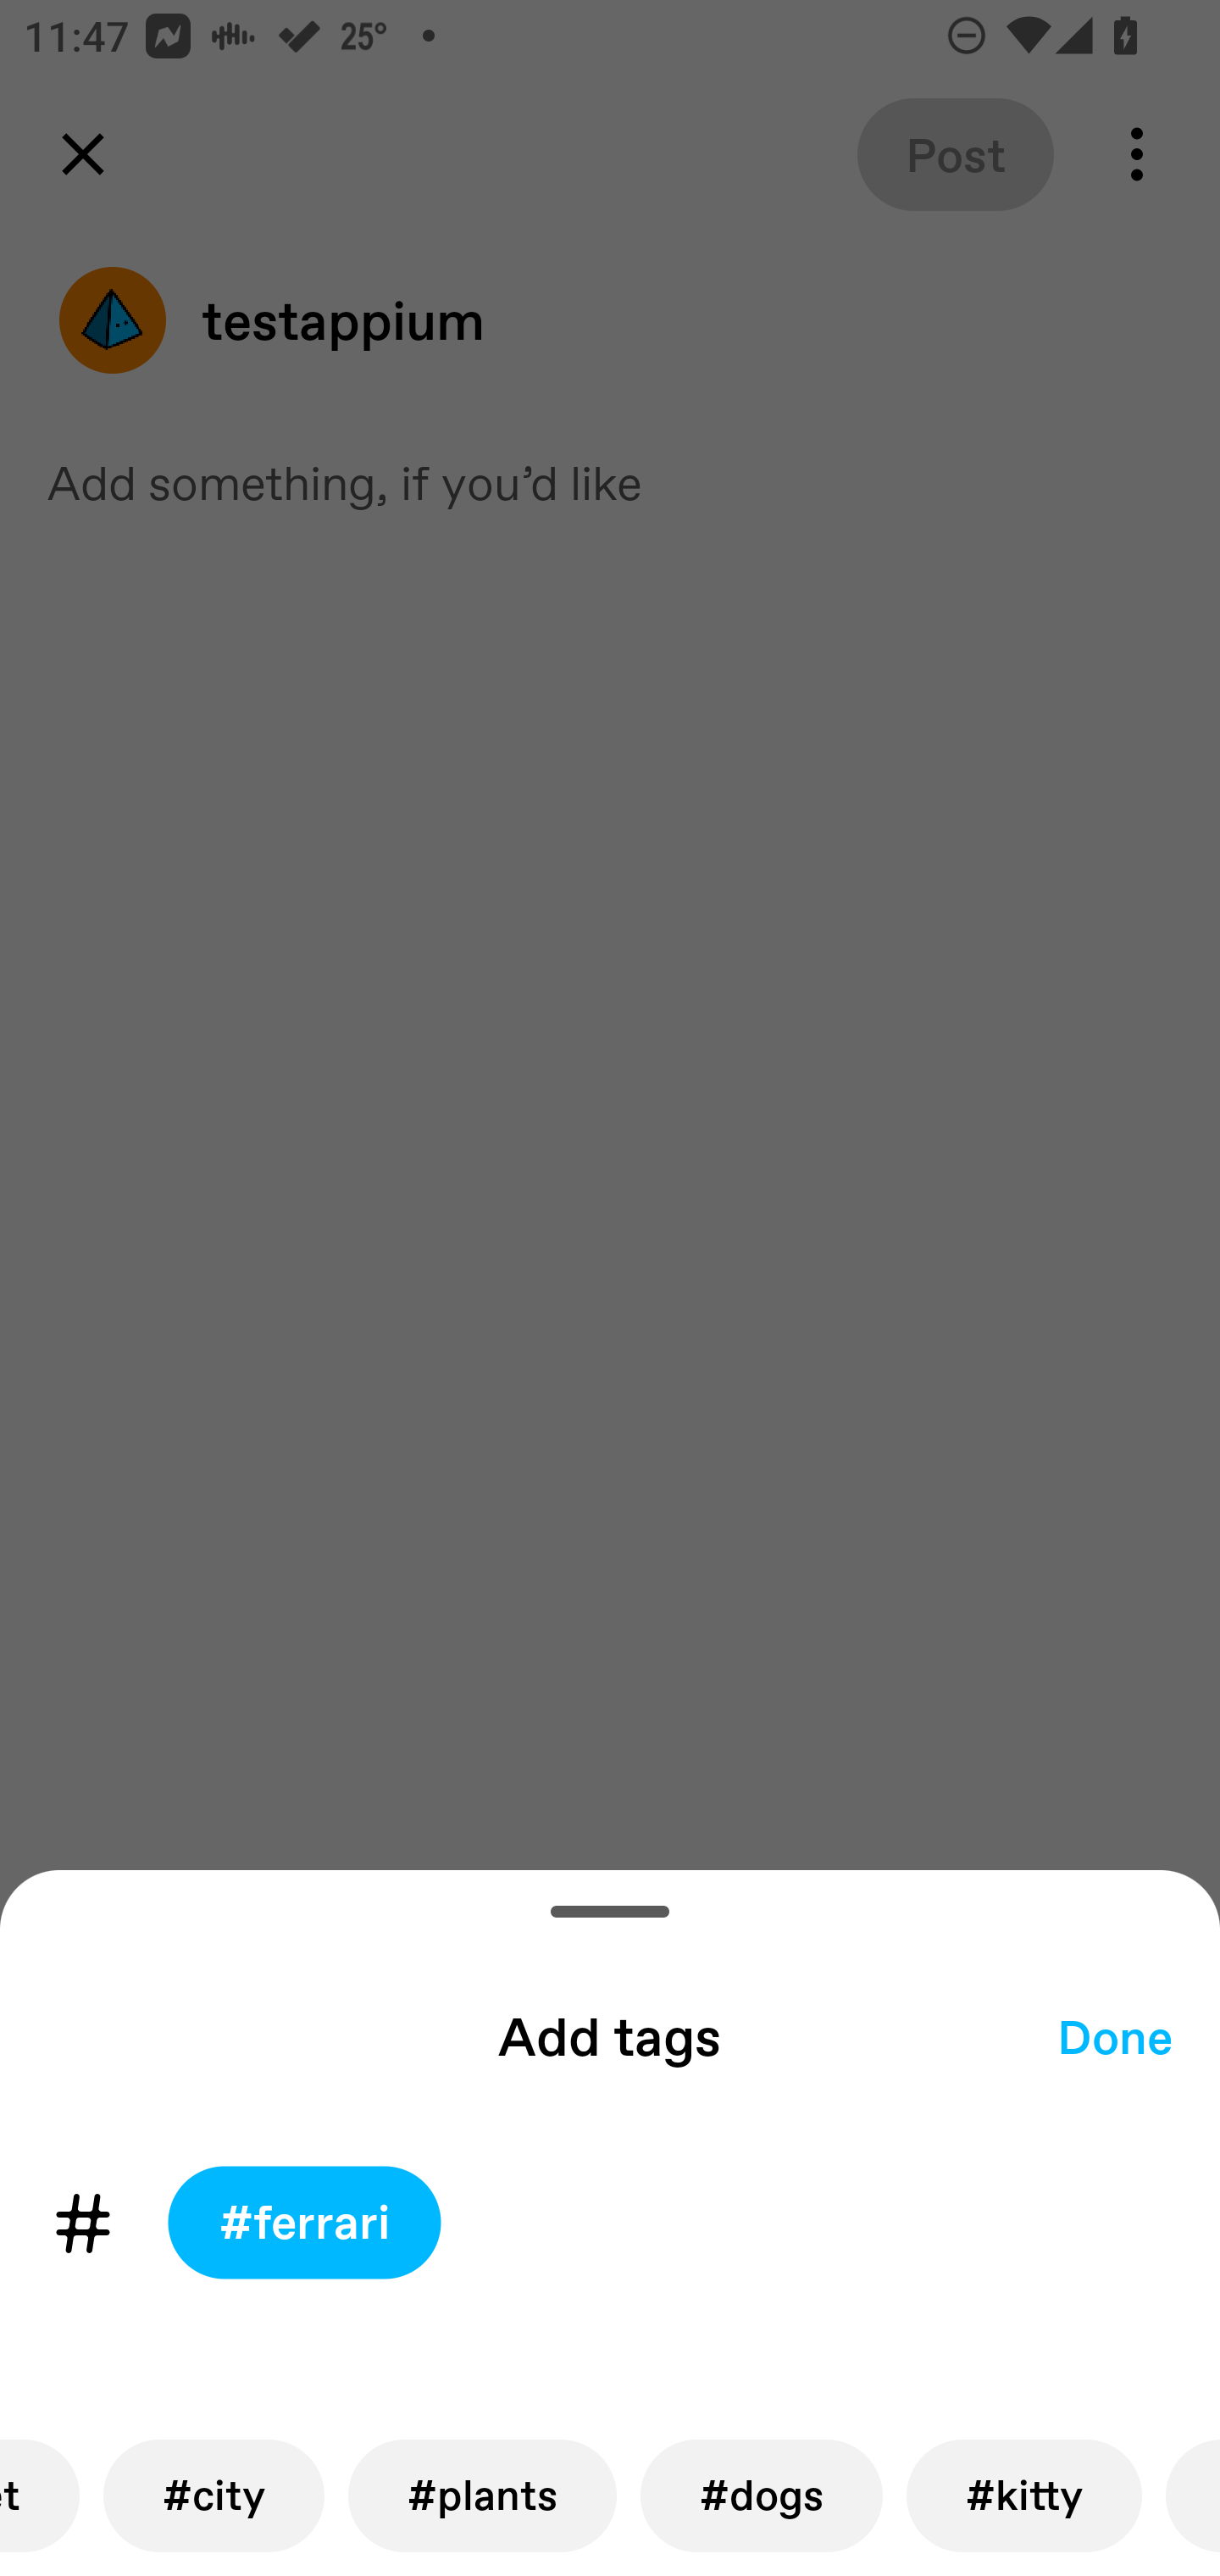 Image resolution: width=1220 pixels, height=2576 pixels. Describe the element at coordinates (1023, 2495) in the screenshot. I see `#kitty` at that location.